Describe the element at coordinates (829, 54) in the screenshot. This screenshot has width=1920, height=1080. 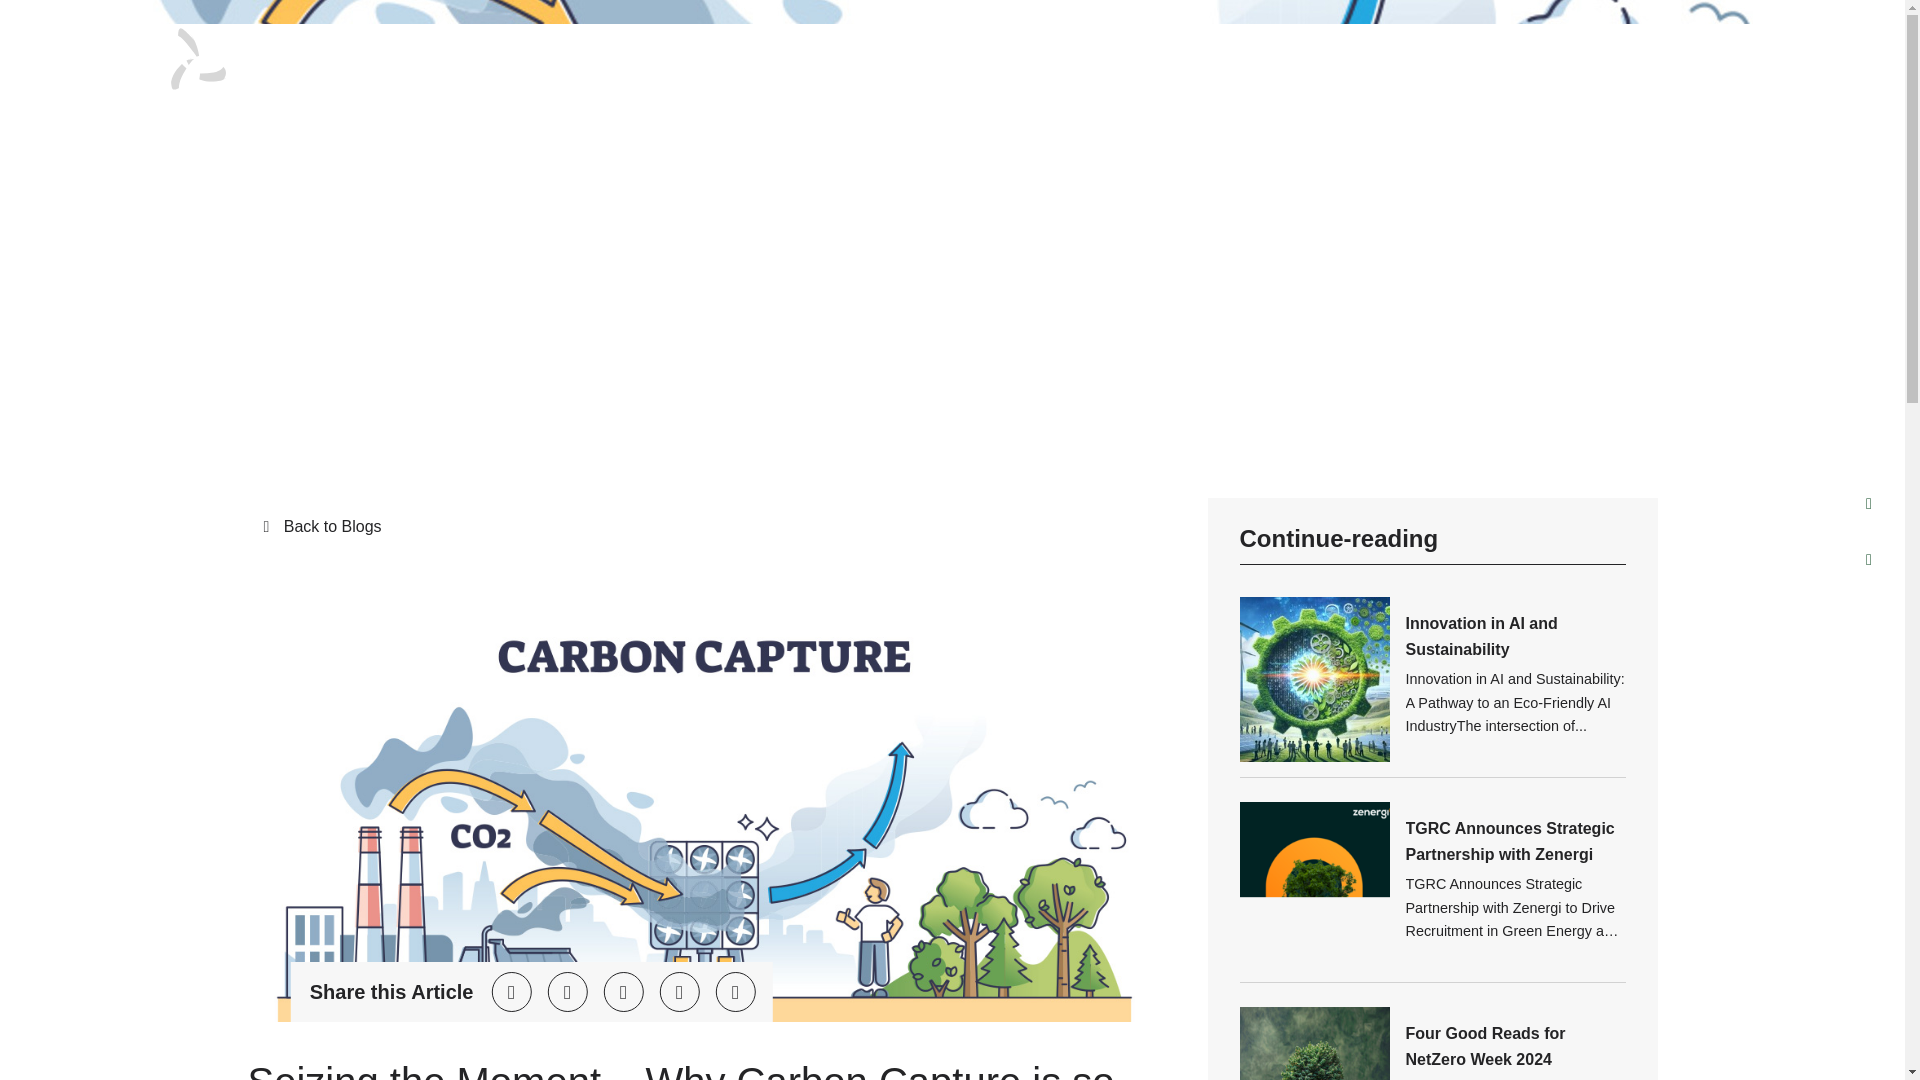
I see `ABOUT` at that location.